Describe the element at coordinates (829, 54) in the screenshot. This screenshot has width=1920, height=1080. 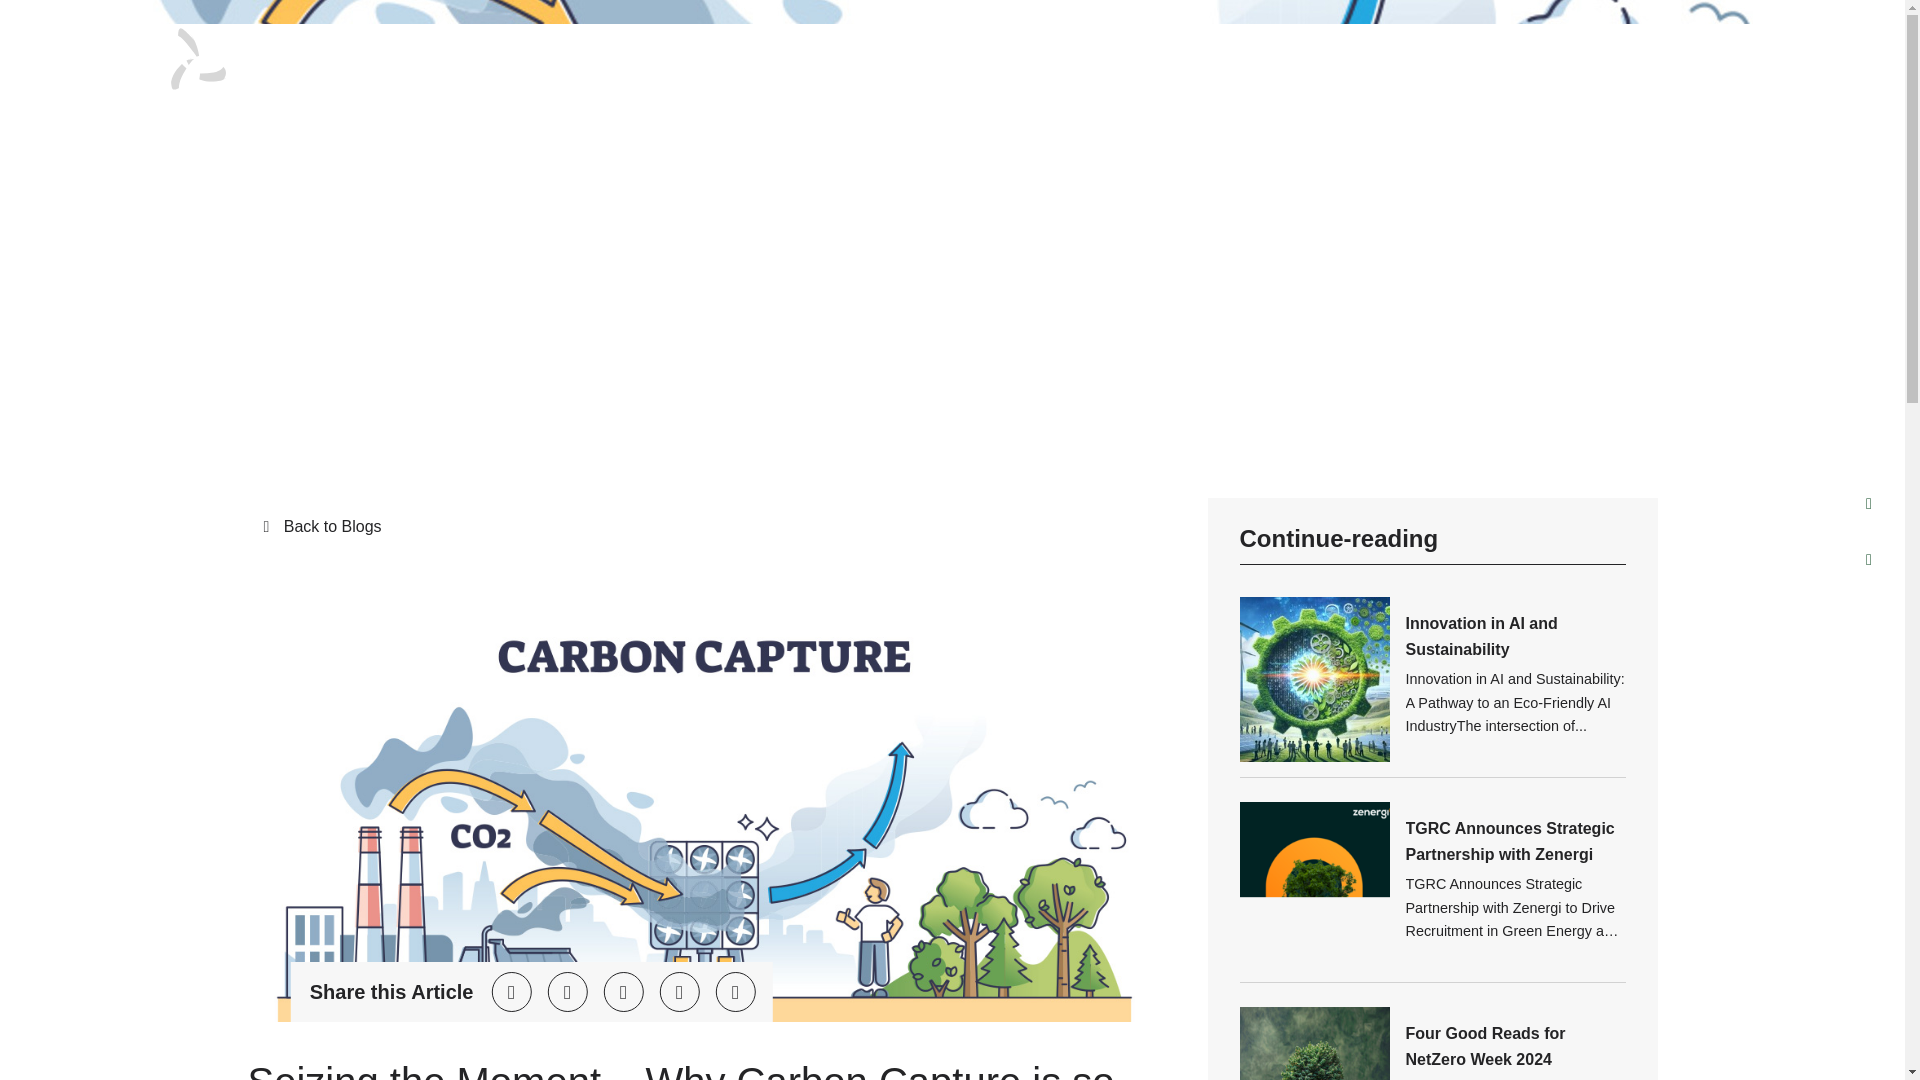
I see `ABOUT` at that location.